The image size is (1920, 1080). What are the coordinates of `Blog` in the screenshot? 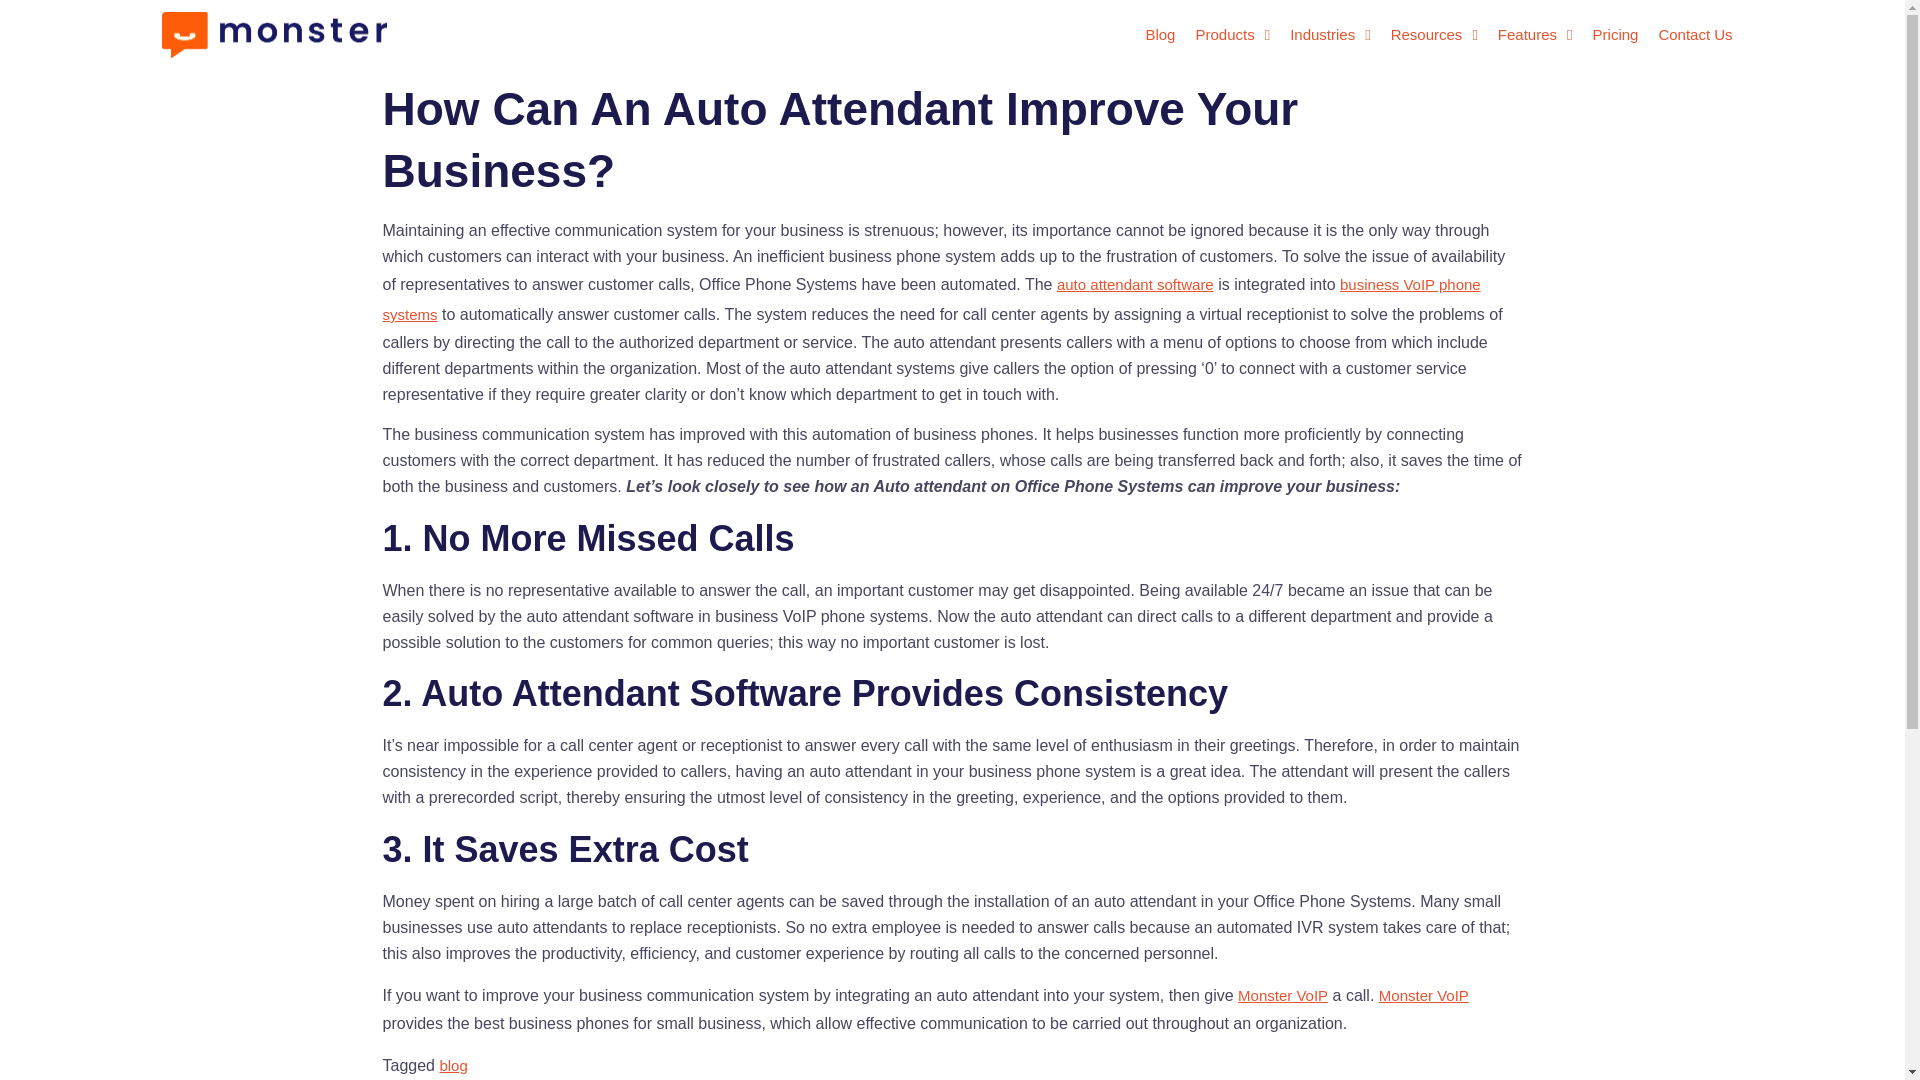 It's located at (1159, 34).